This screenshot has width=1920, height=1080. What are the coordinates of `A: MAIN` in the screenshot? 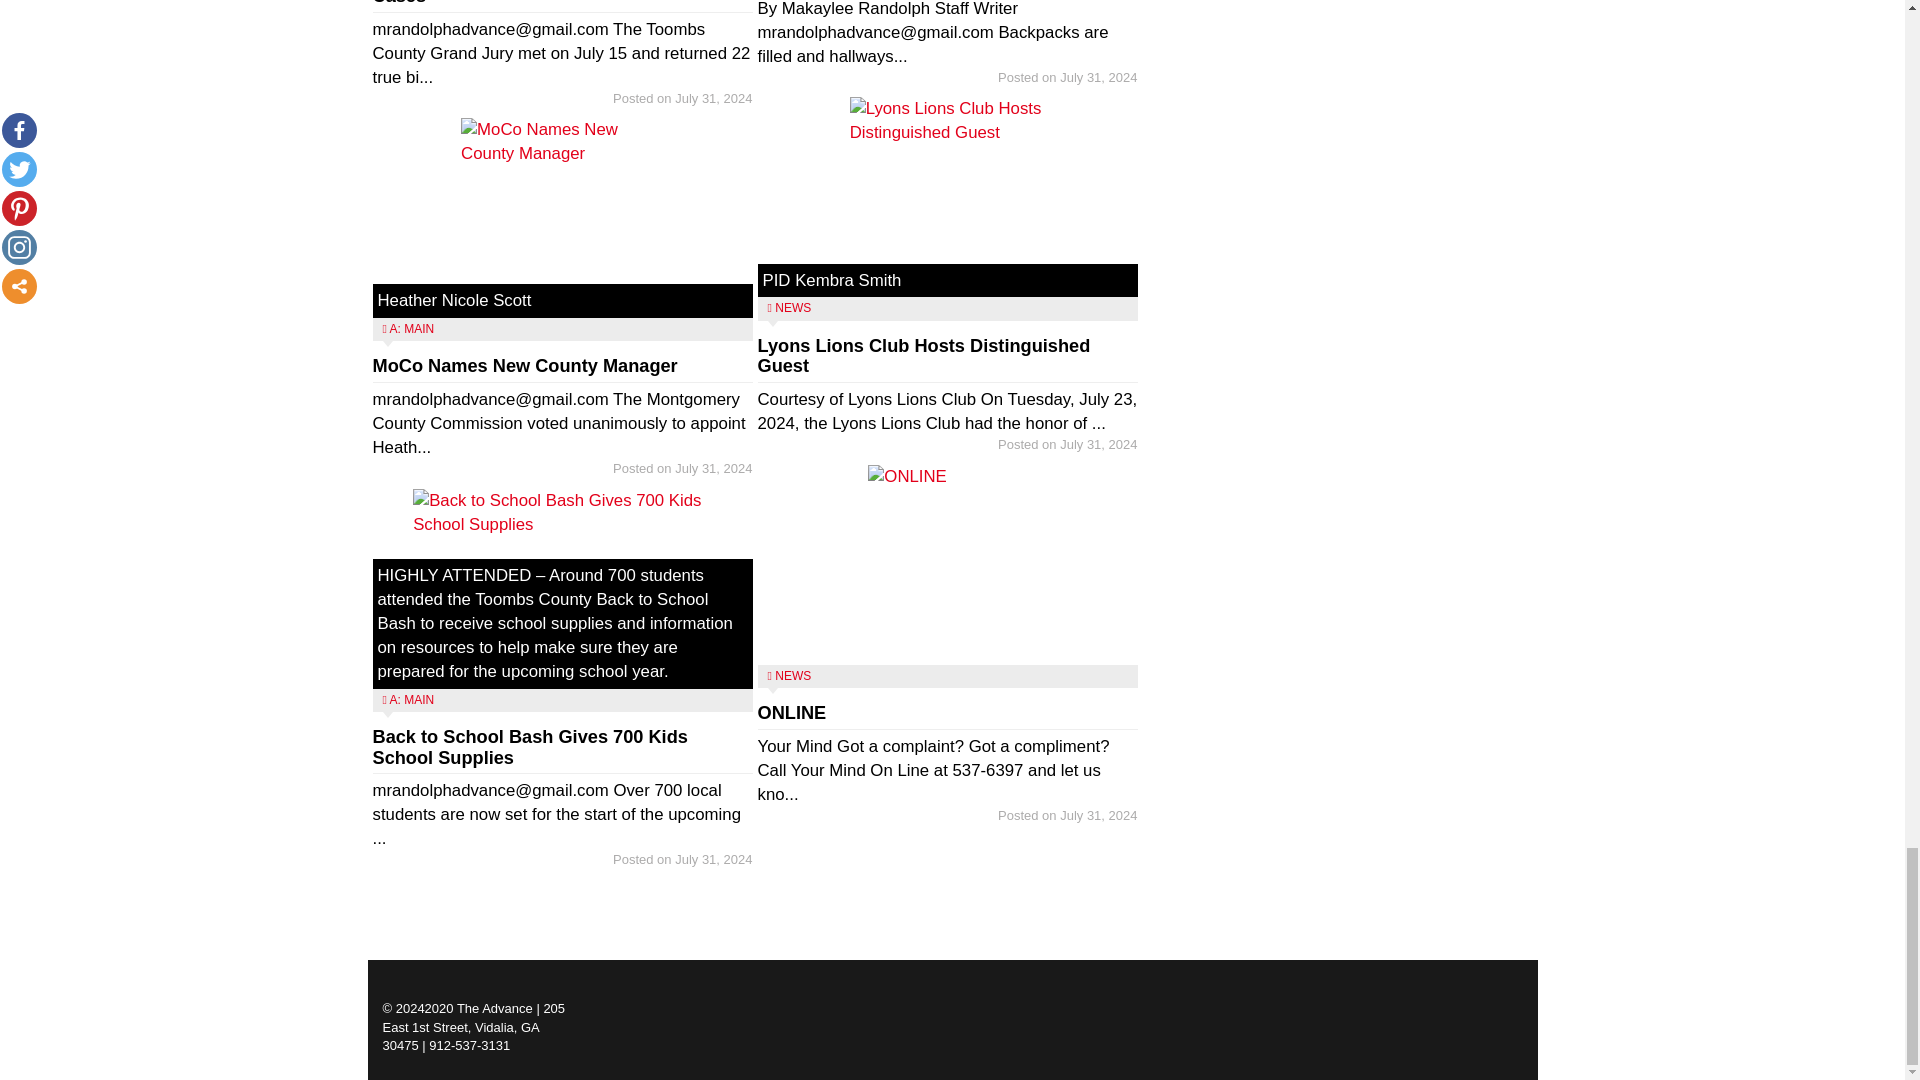 It's located at (412, 328).